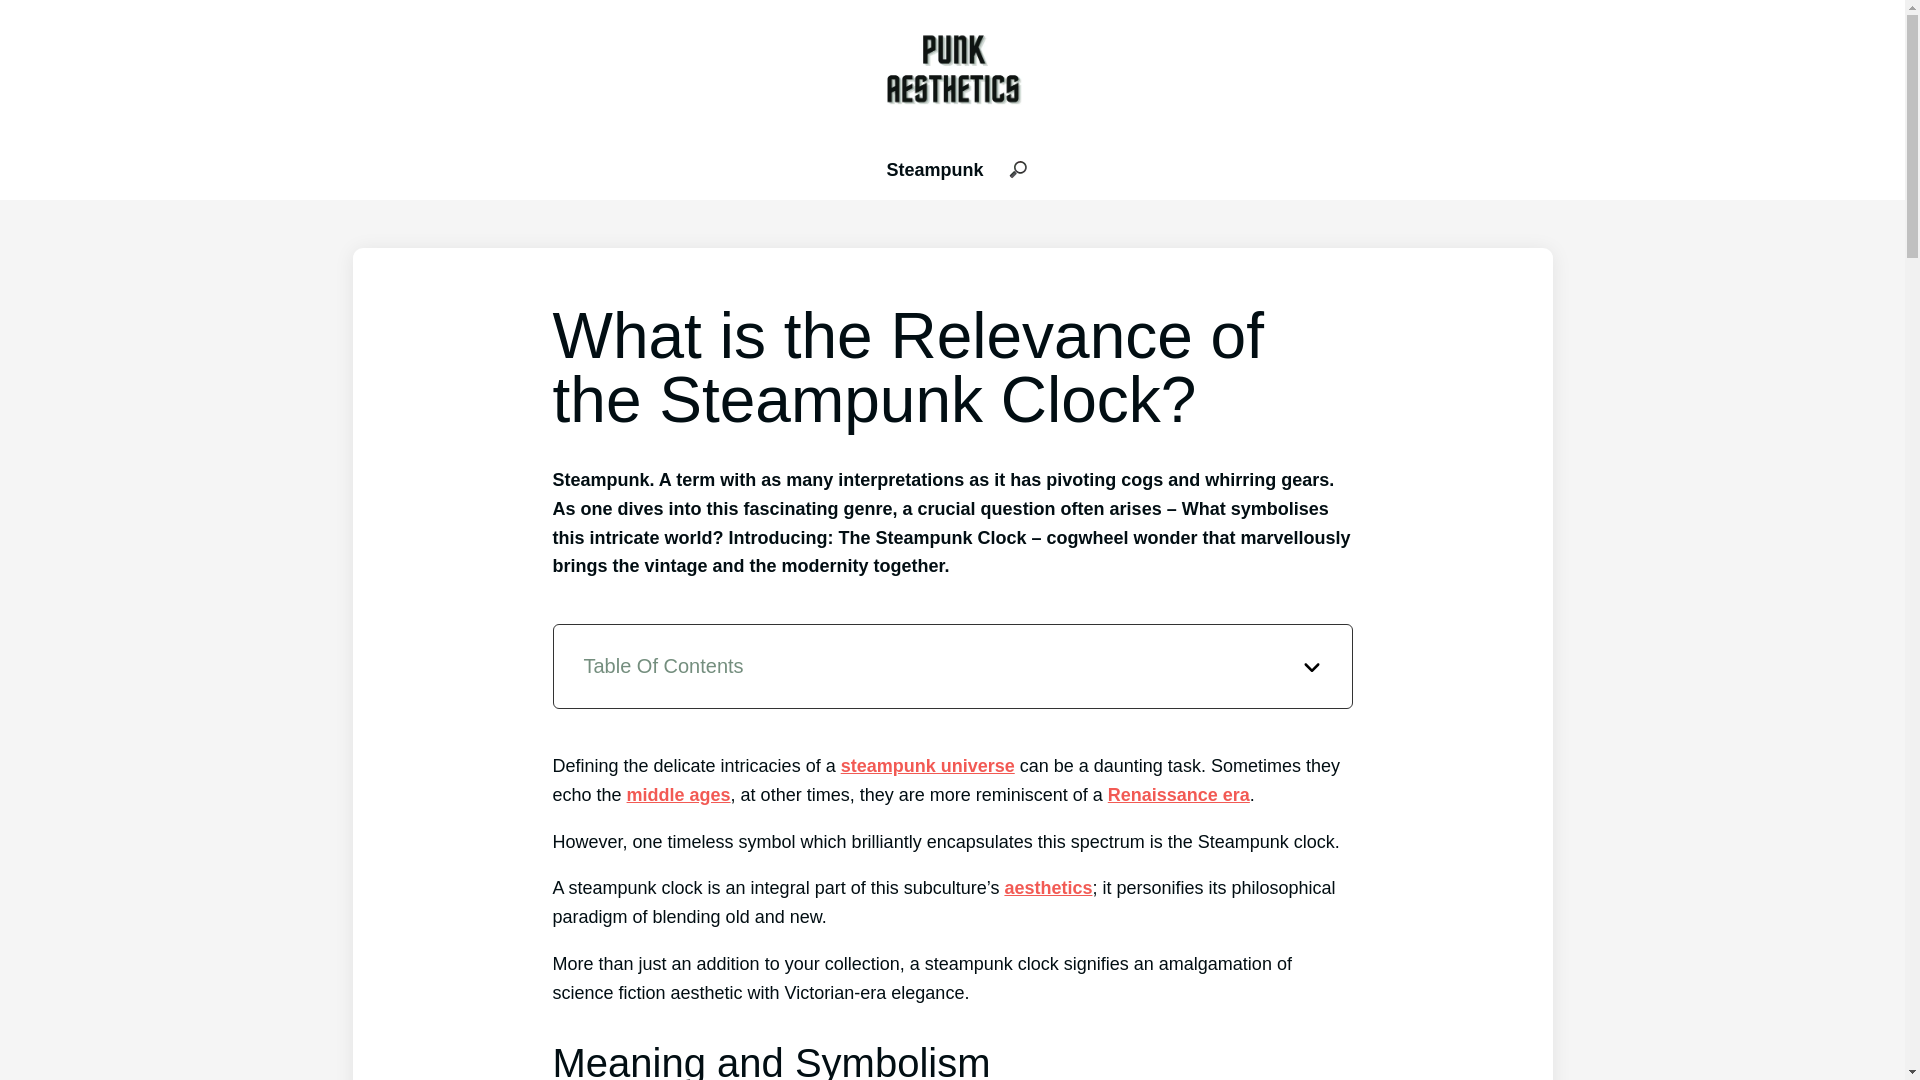  What do you see at coordinates (928, 766) in the screenshot?
I see `steampunk universe` at bounding box center [928, 766].